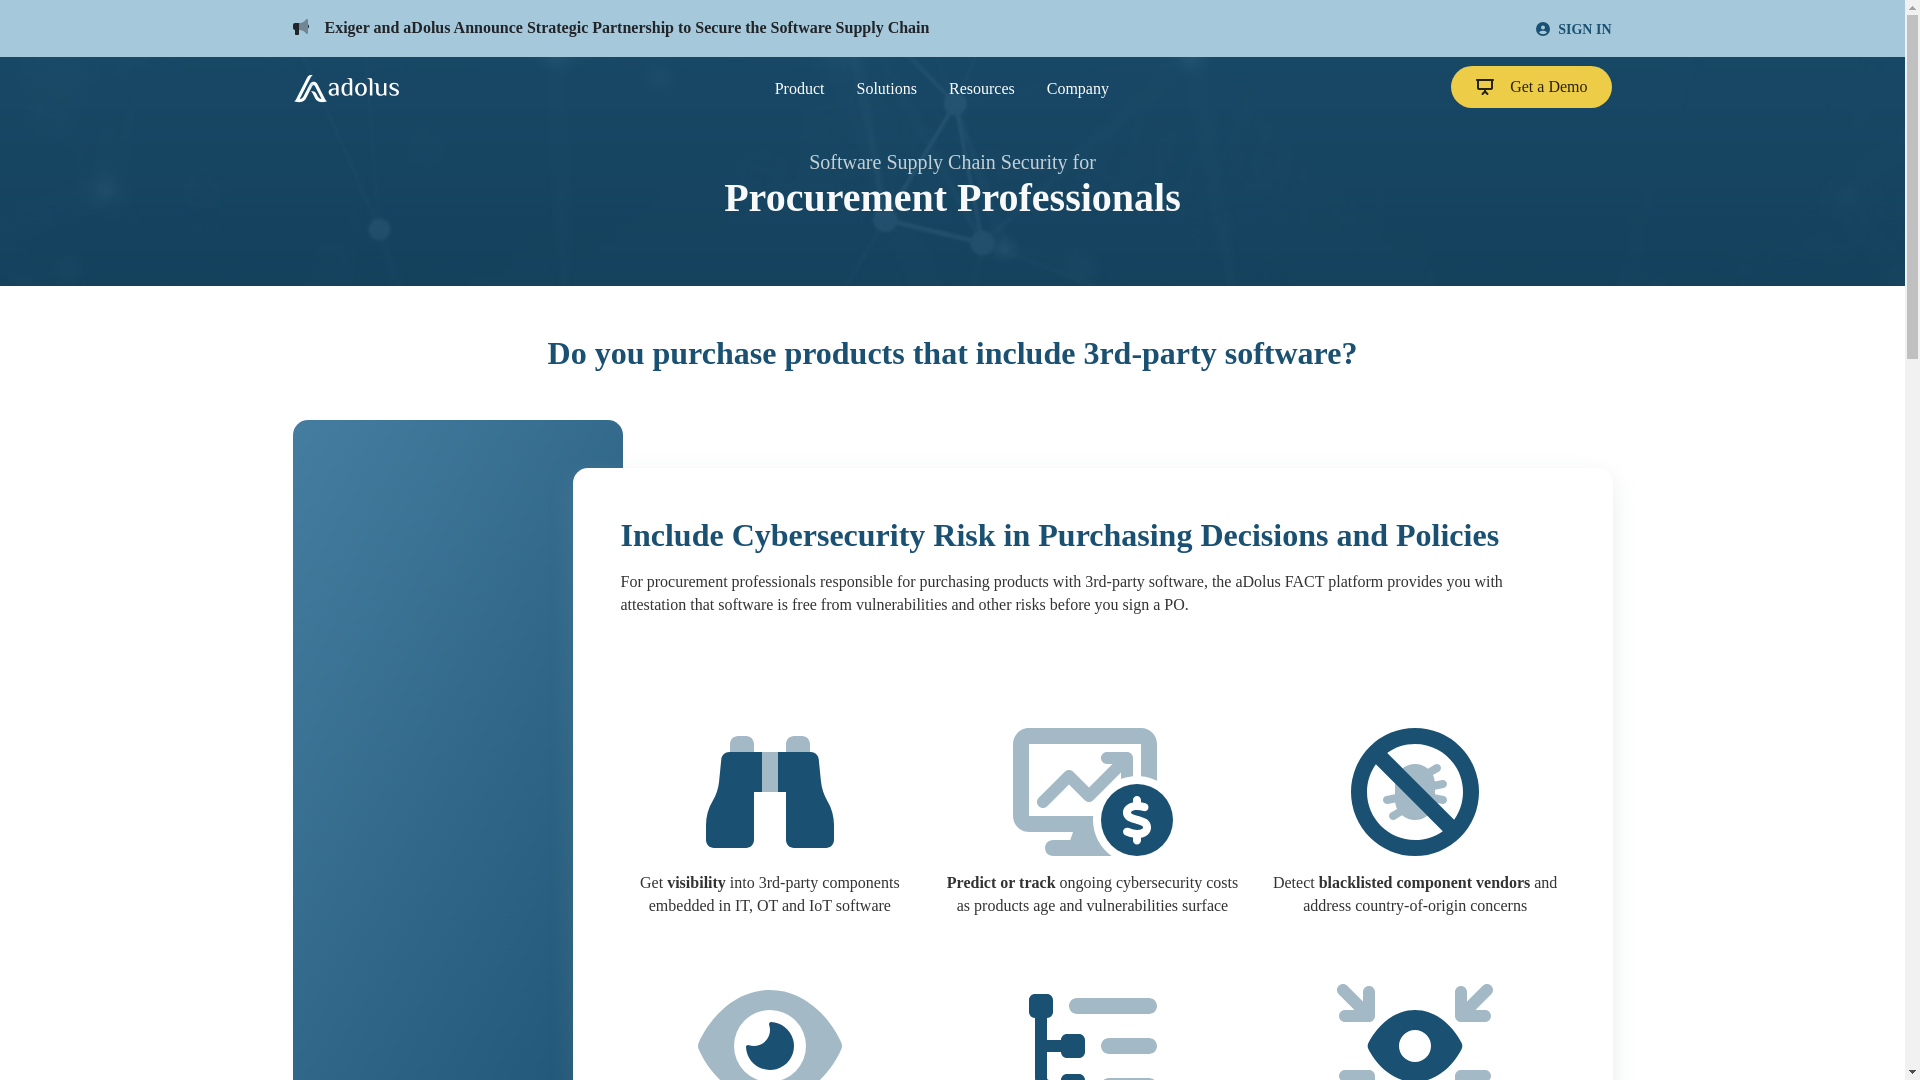  What do you see at coordinates (1078, 89) in the screenshot?
I see `Company` at bounding box center [1078, 89].